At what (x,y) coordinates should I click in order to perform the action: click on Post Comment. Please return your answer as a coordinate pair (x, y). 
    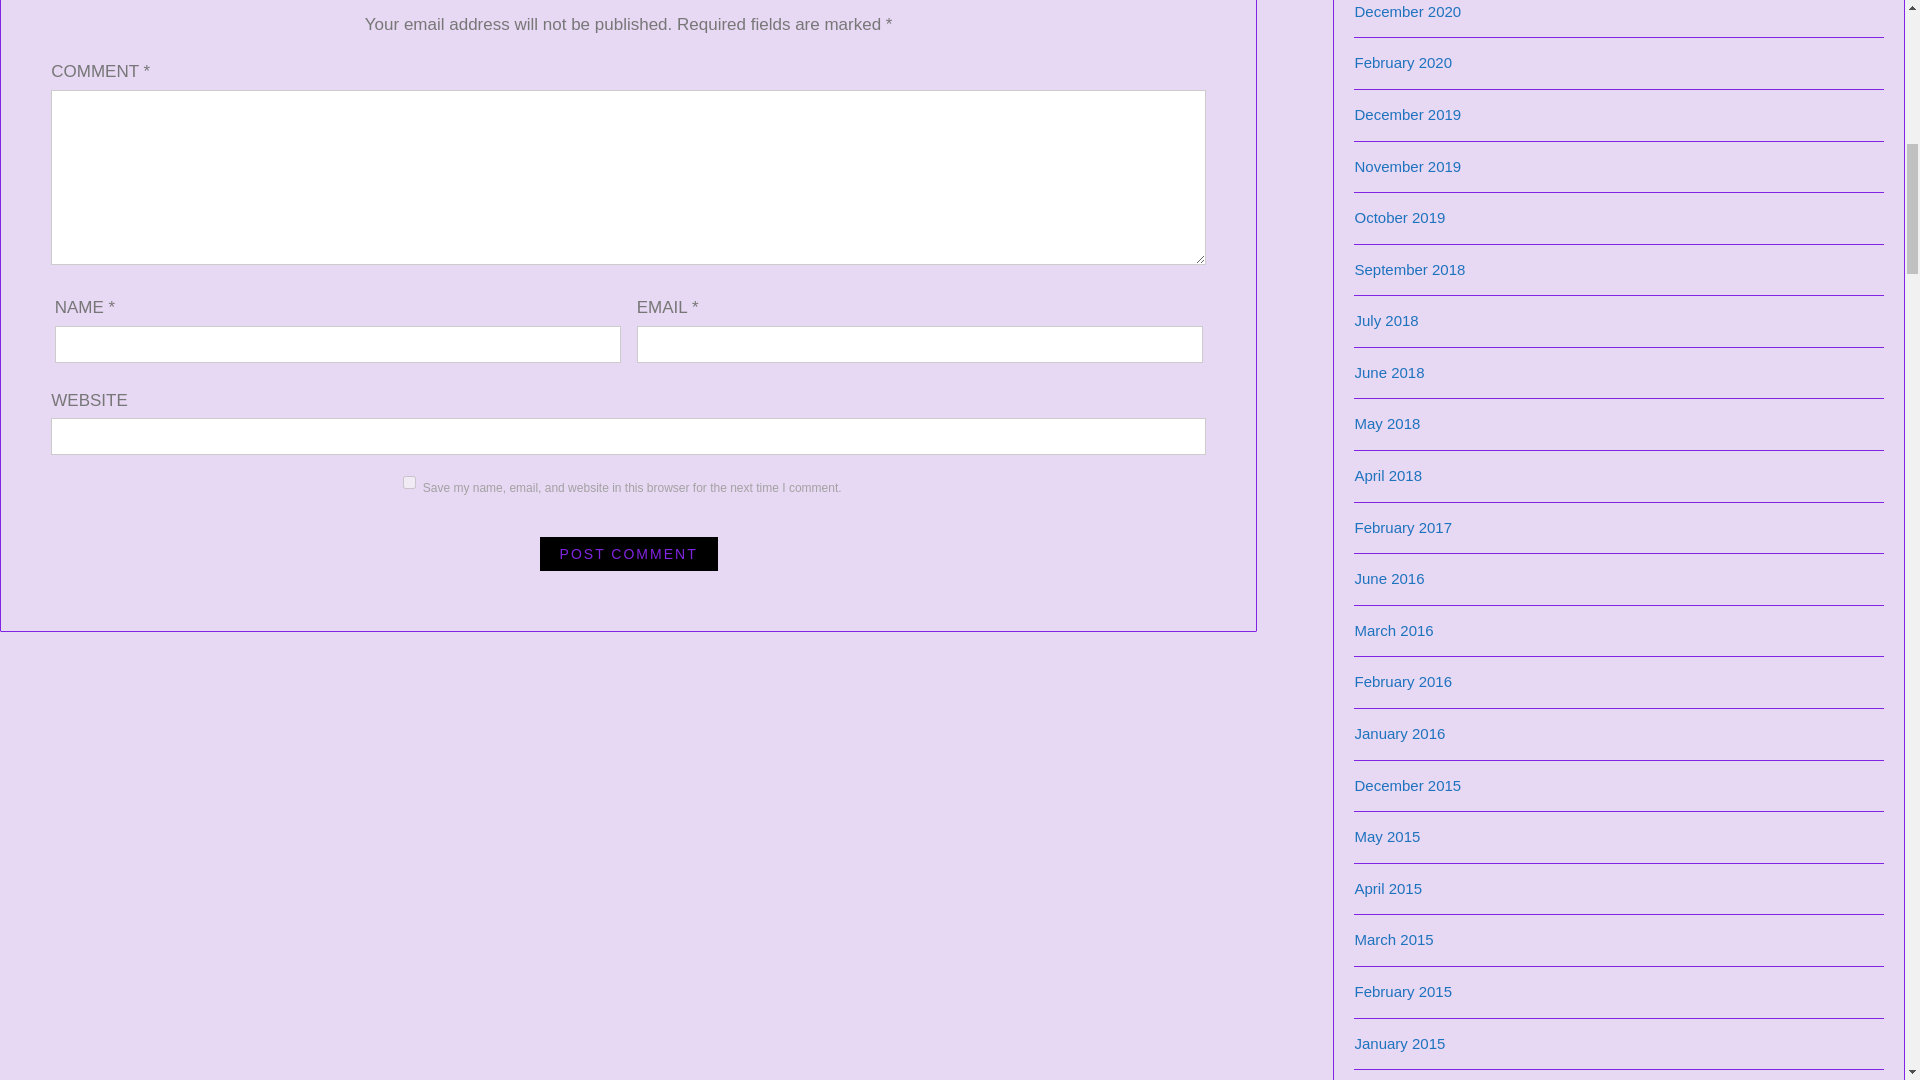
    Looking at the image, I should click on (628, 554).